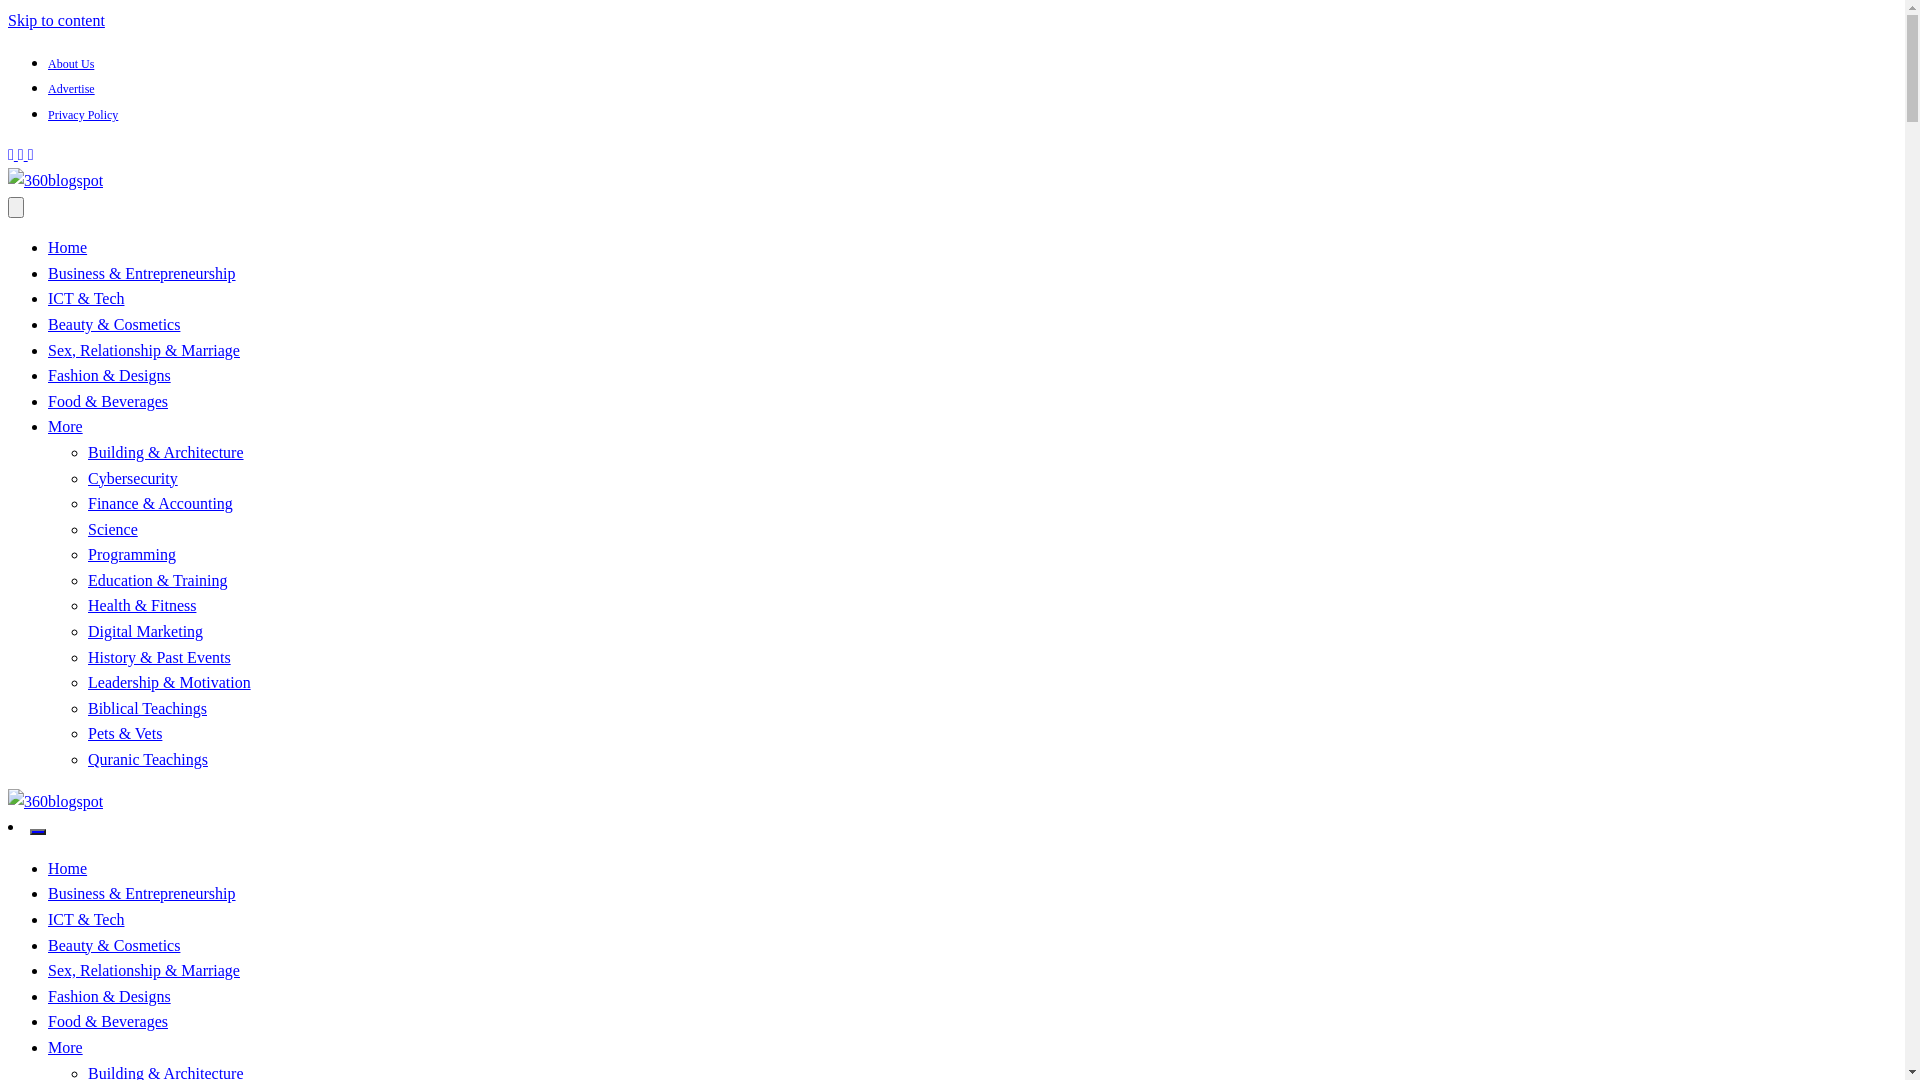  Describe the element at coordinates (132, 554) in the screenshot. I see `Programming` at that location.